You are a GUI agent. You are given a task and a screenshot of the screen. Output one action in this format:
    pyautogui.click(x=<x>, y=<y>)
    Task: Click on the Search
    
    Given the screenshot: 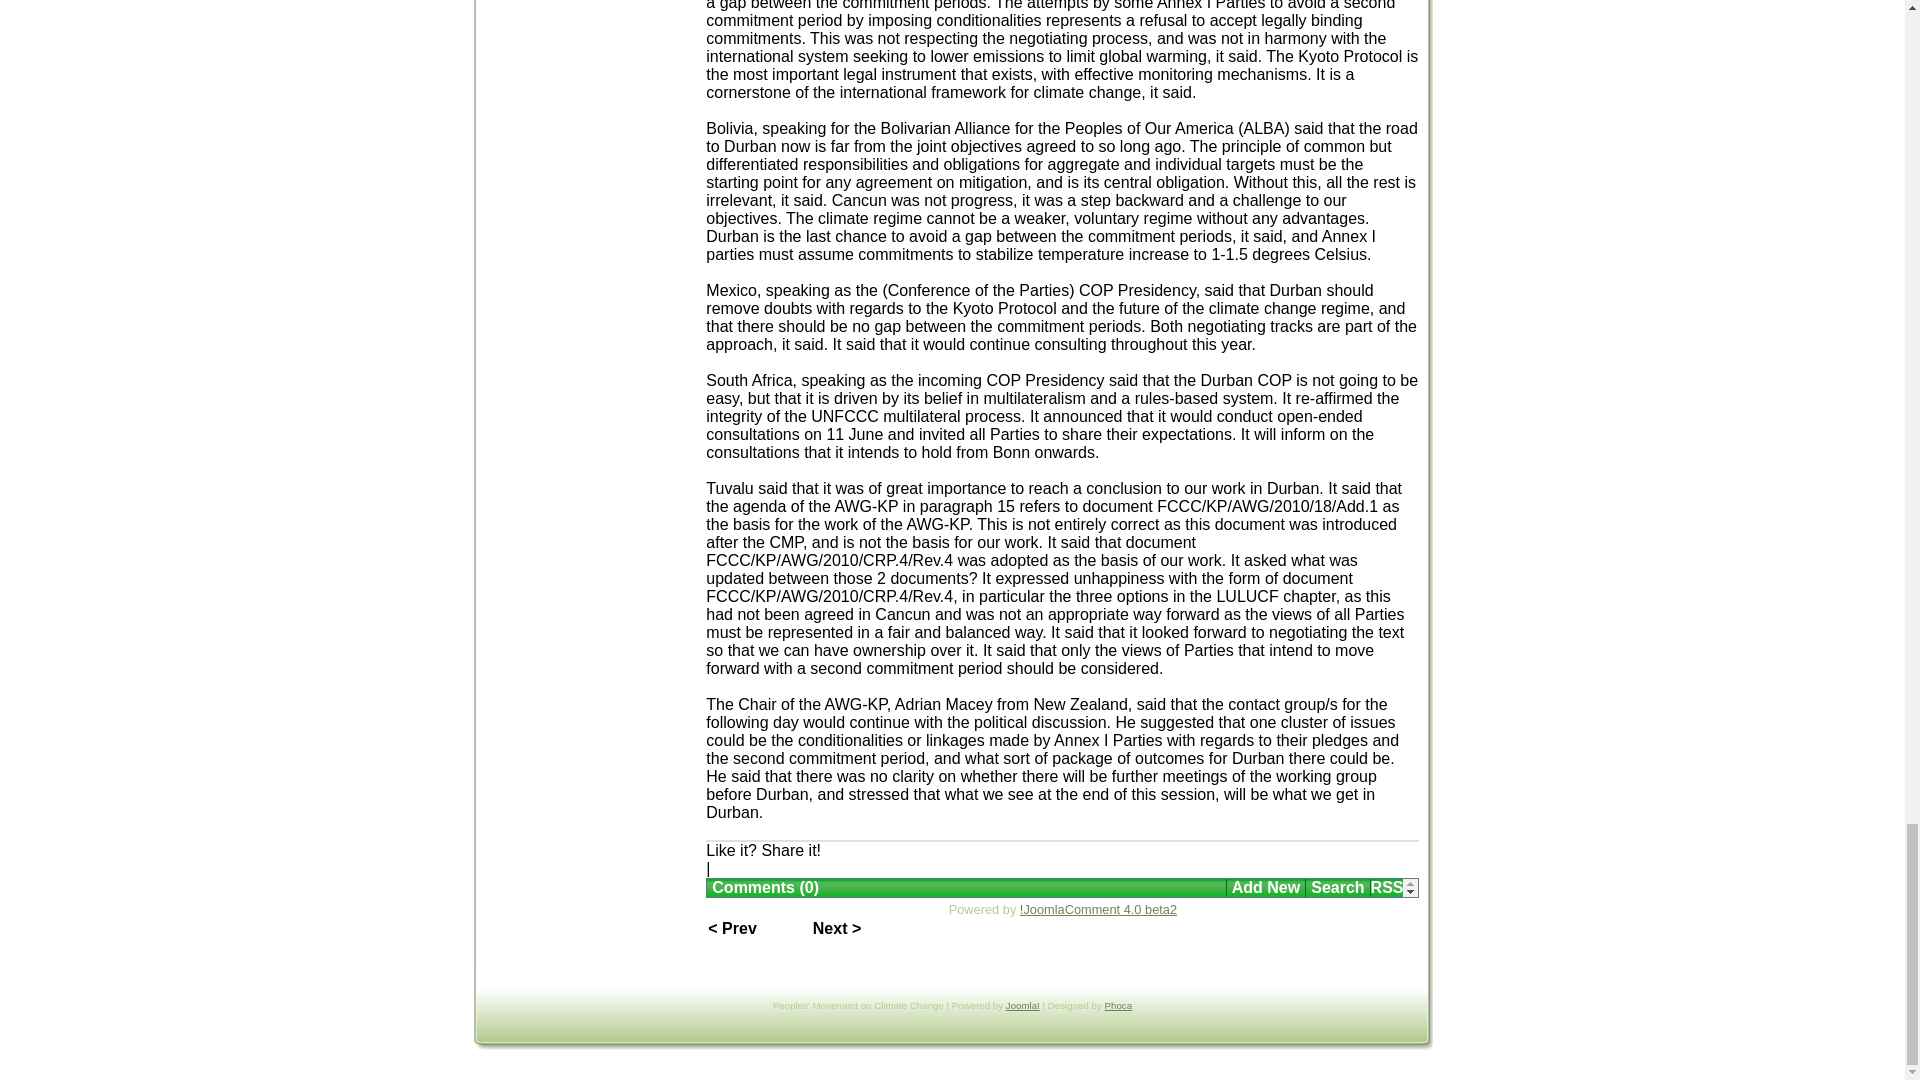 What is the action you would take?
    pyautogui.click(x=1336, y=886)
    